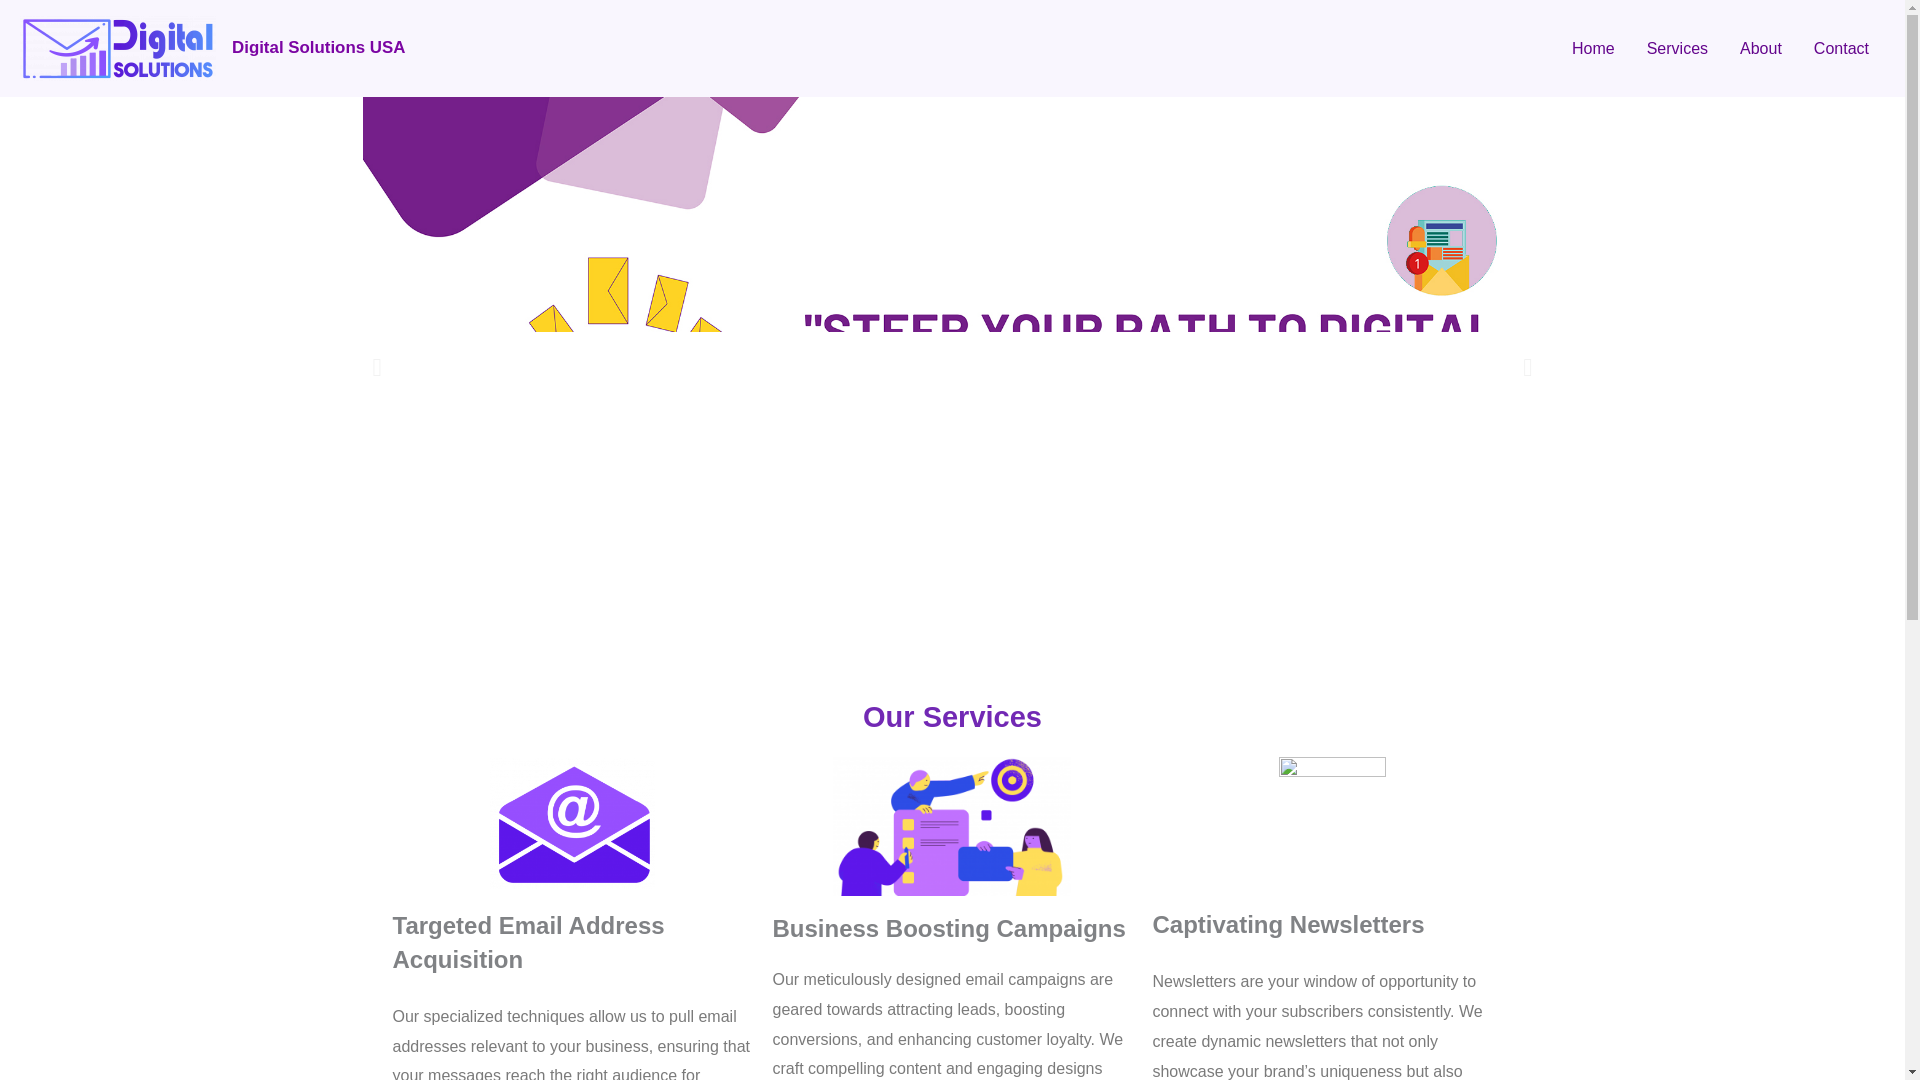  Describe the element at coordinates (318, 47) in the screenshot. I see `Digital Solutions USA` at that location.